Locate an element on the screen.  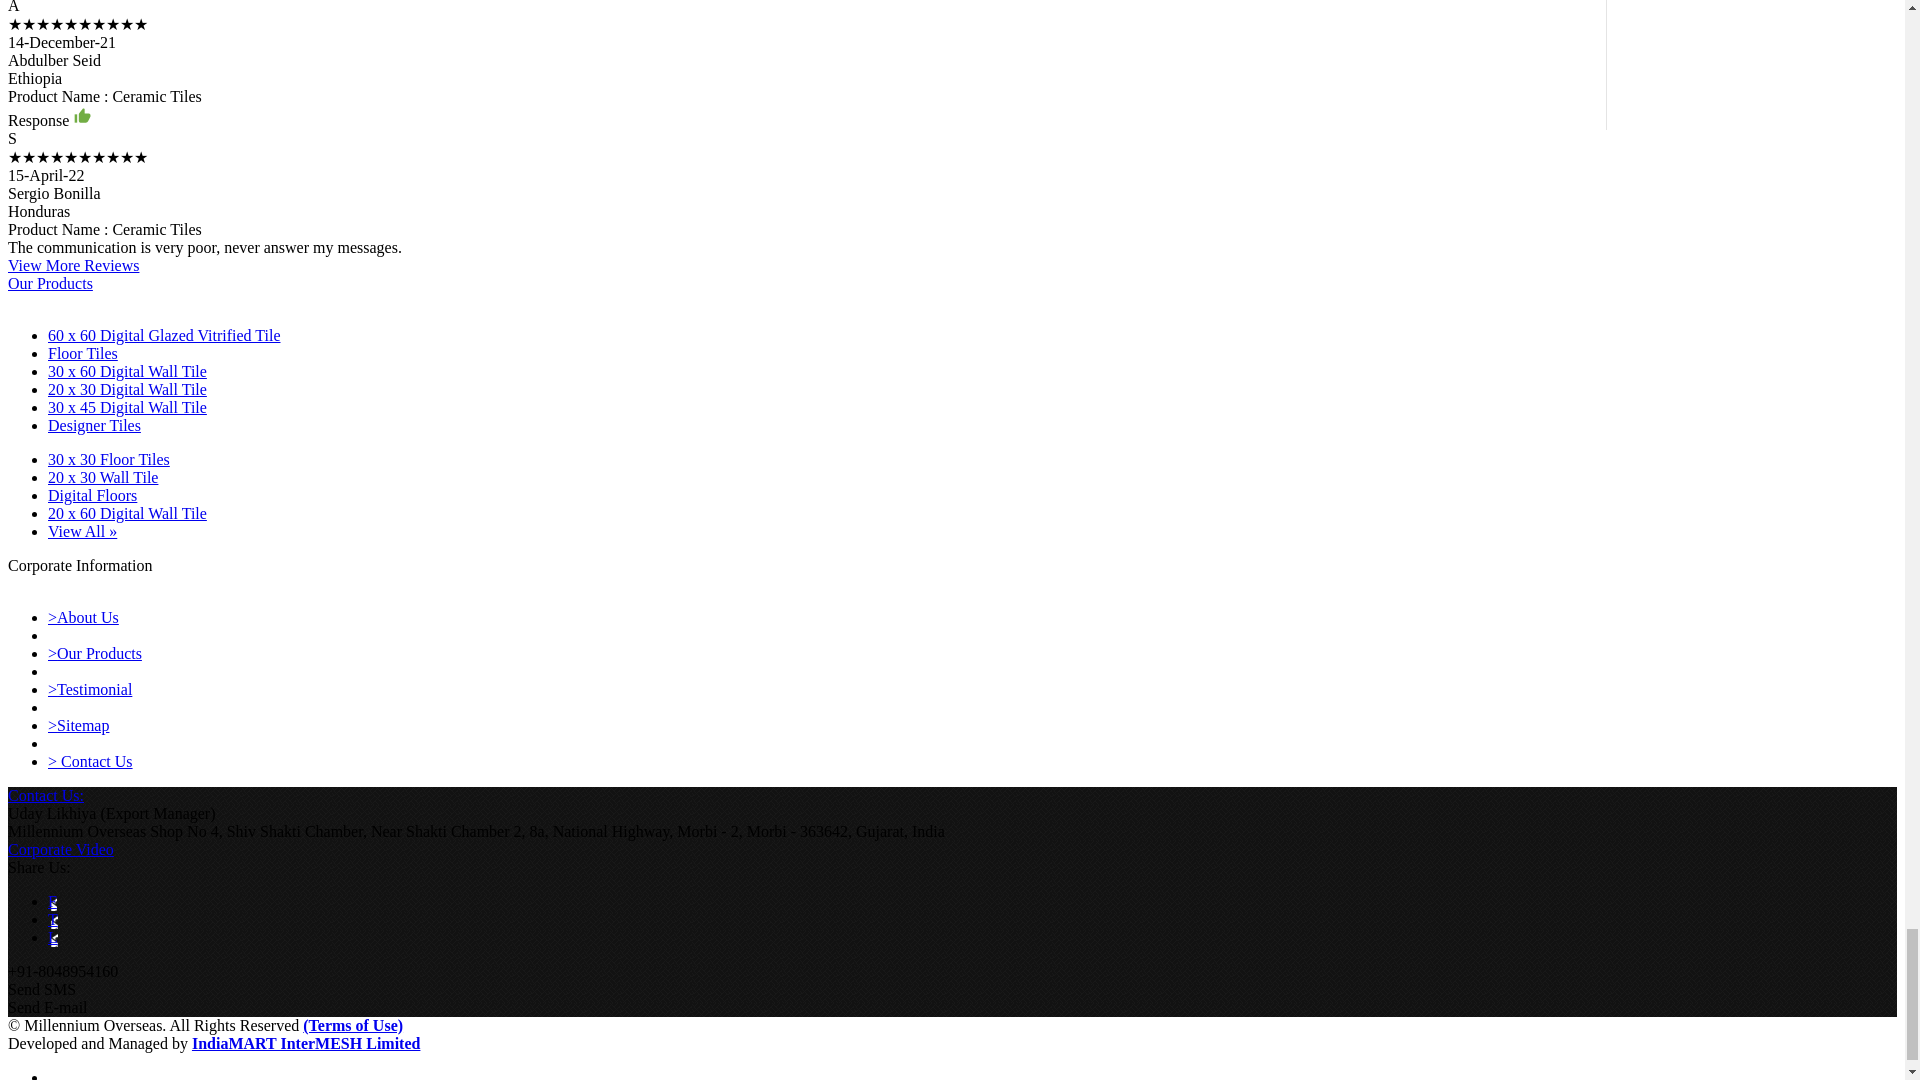
30 x 60 Digital Wall Tile is located at coordinates (128, 371).